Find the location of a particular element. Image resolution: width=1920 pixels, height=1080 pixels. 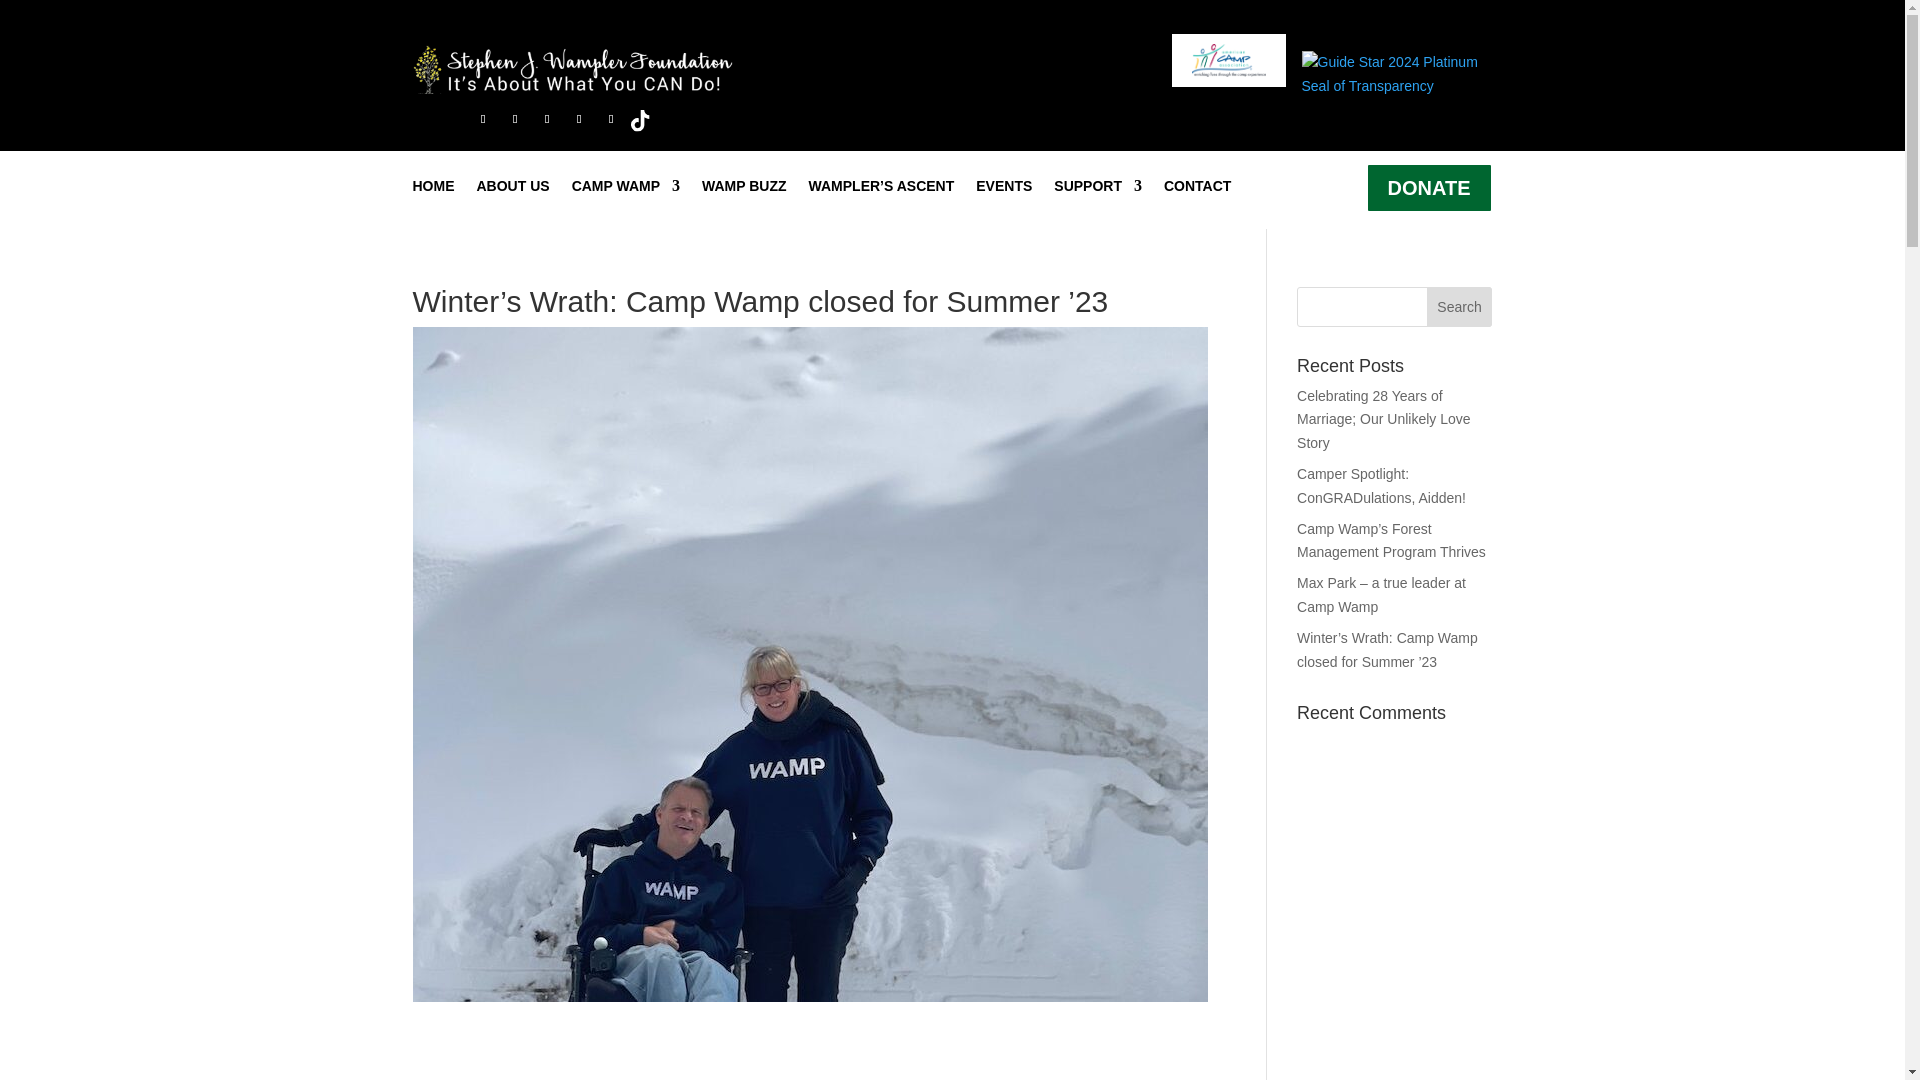

ABOUT US is located at coordinates (512, 190).